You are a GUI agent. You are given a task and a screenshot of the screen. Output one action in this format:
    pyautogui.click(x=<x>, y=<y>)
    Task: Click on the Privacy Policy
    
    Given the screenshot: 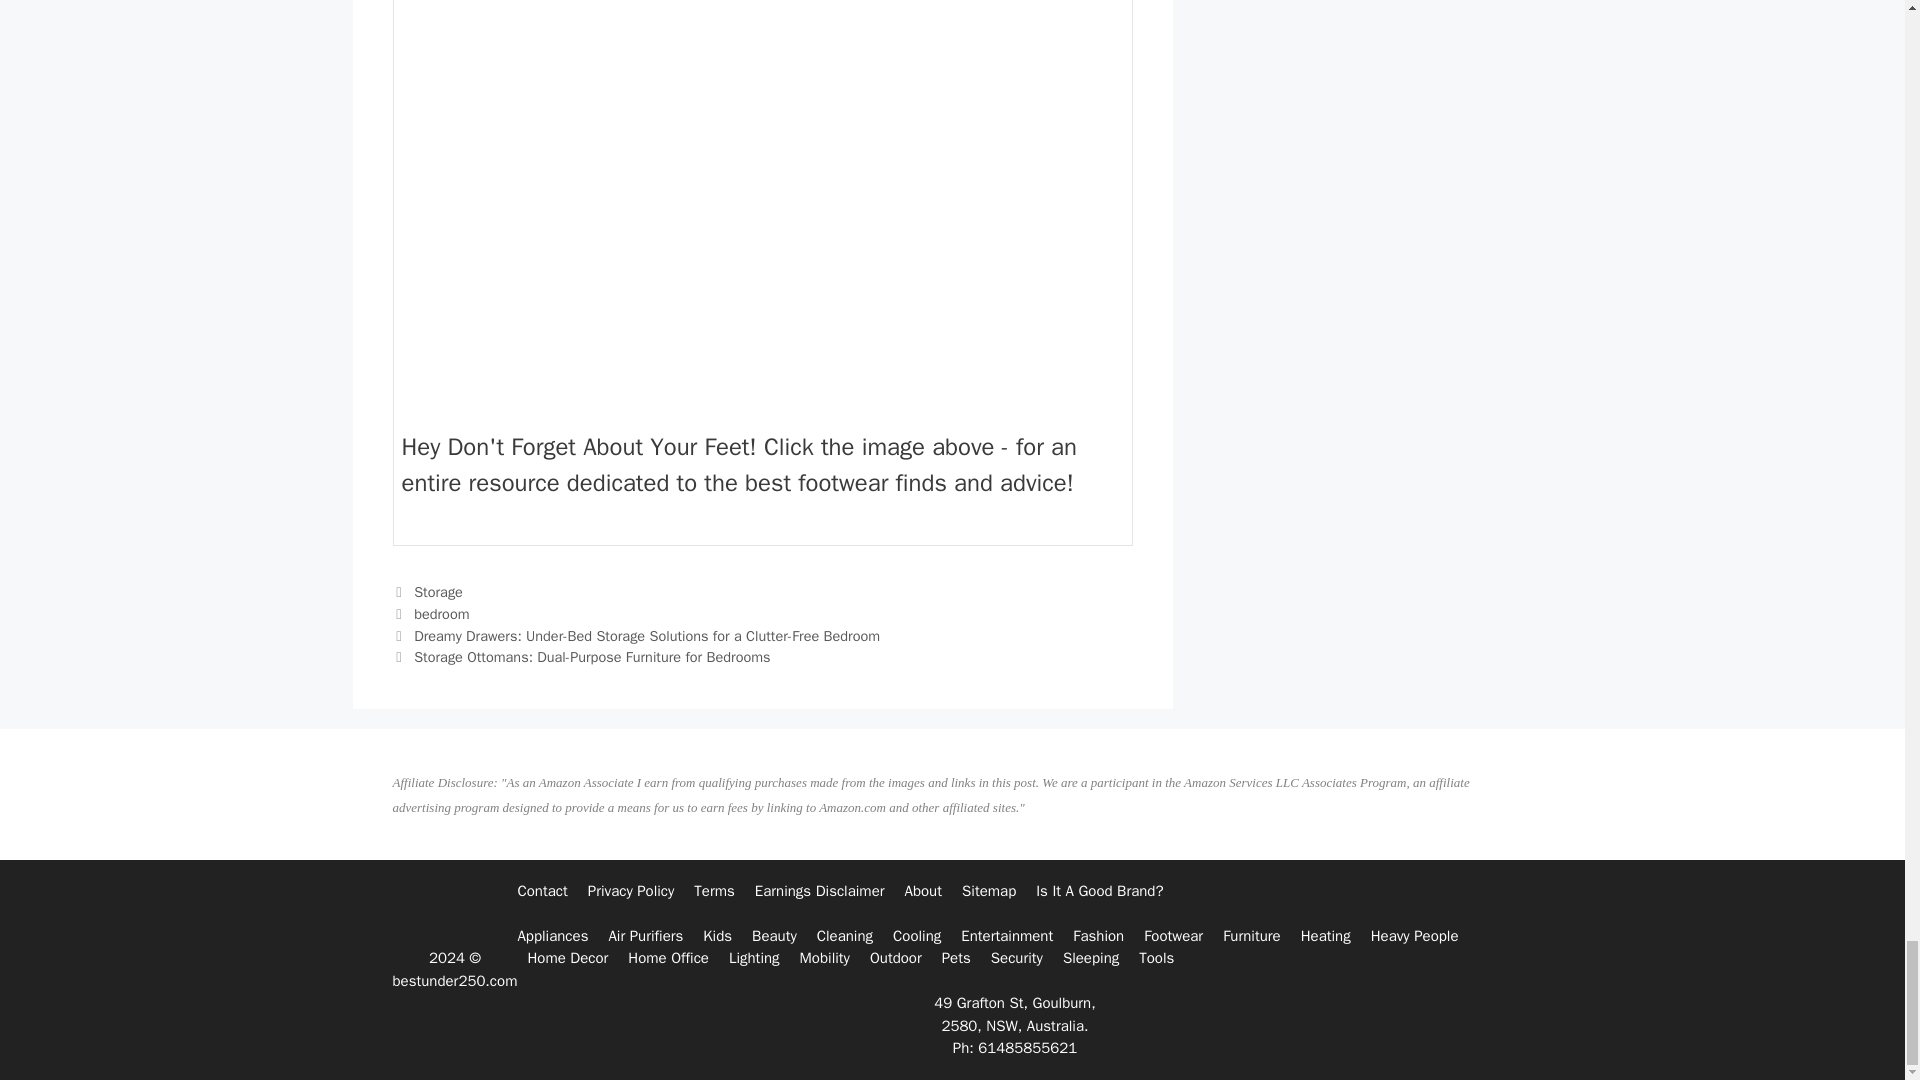 What is the action you would take?
    pyautogui.click(x=631, y=890)
    